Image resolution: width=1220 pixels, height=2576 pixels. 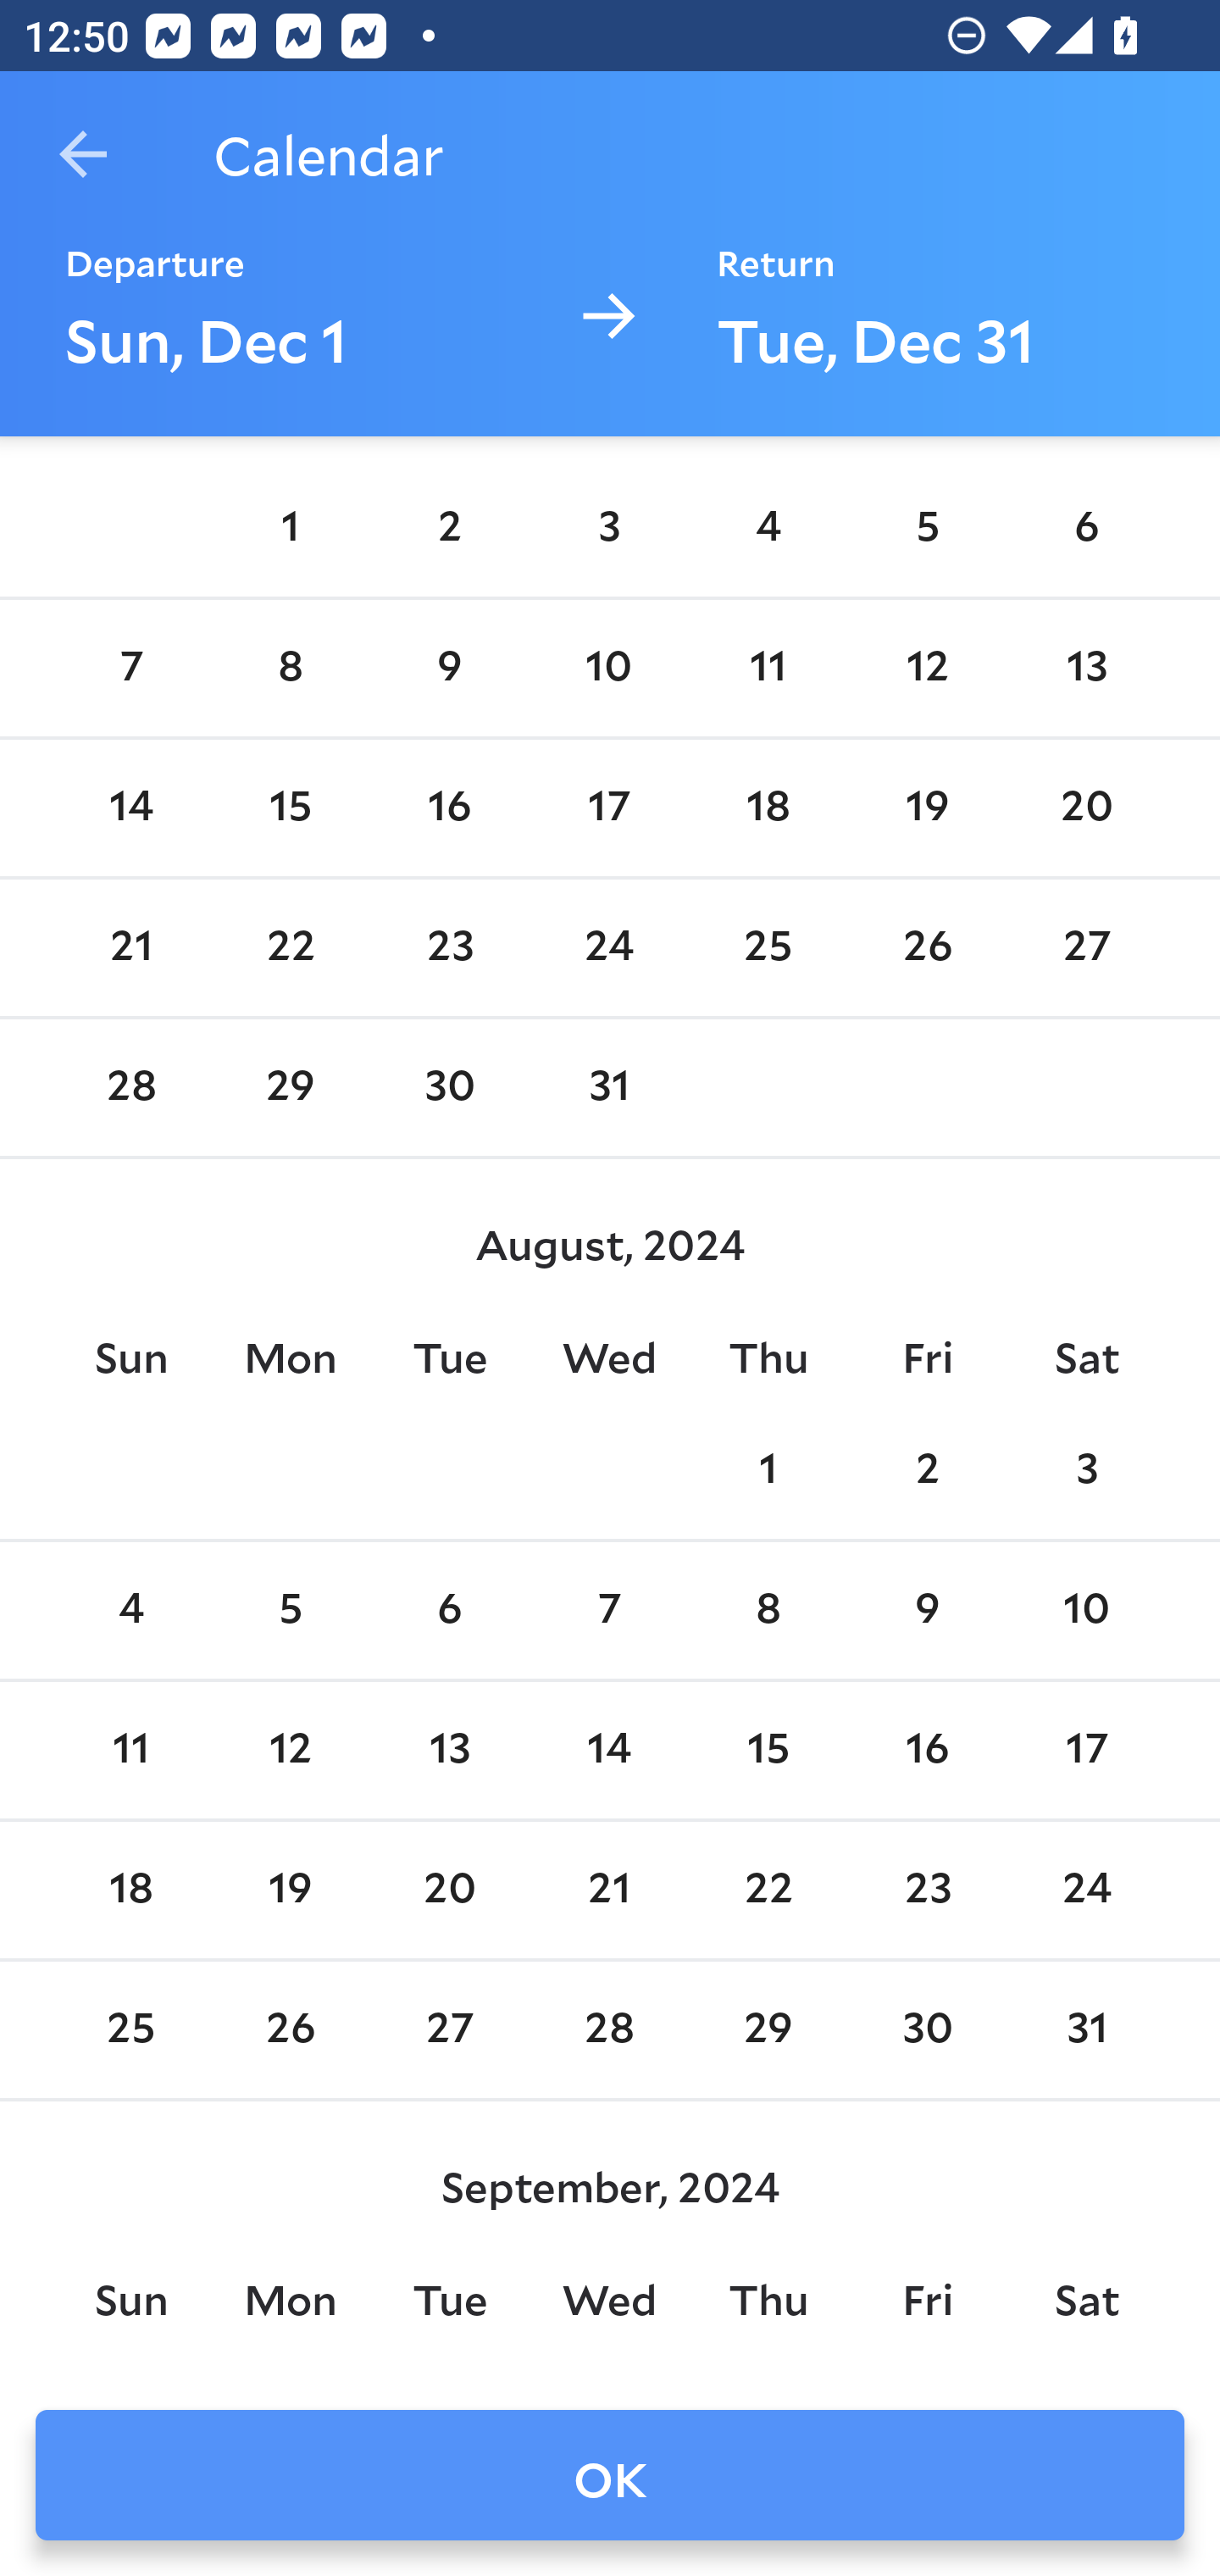 I want to click on 2, so click(x=927, y=1470).